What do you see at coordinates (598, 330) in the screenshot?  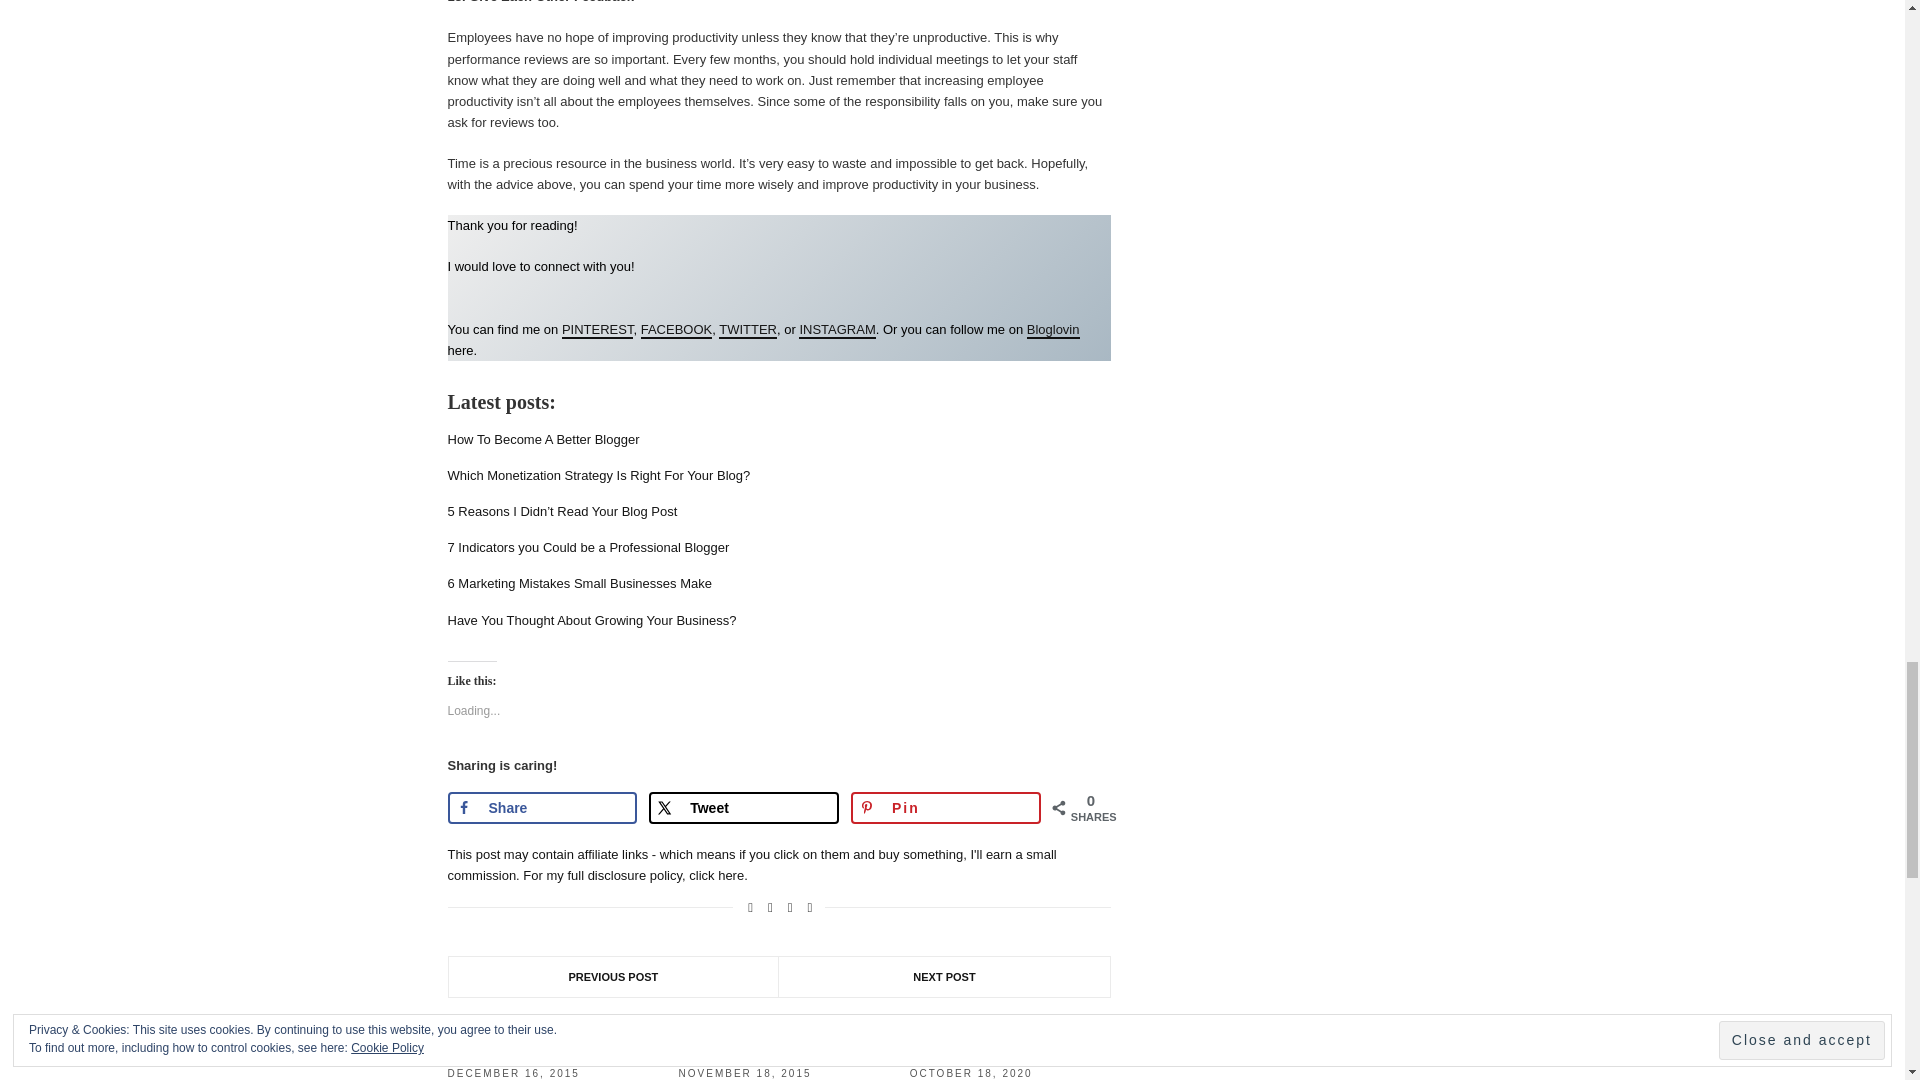 I see `PINTEREST` at bounding box center [598, 330].